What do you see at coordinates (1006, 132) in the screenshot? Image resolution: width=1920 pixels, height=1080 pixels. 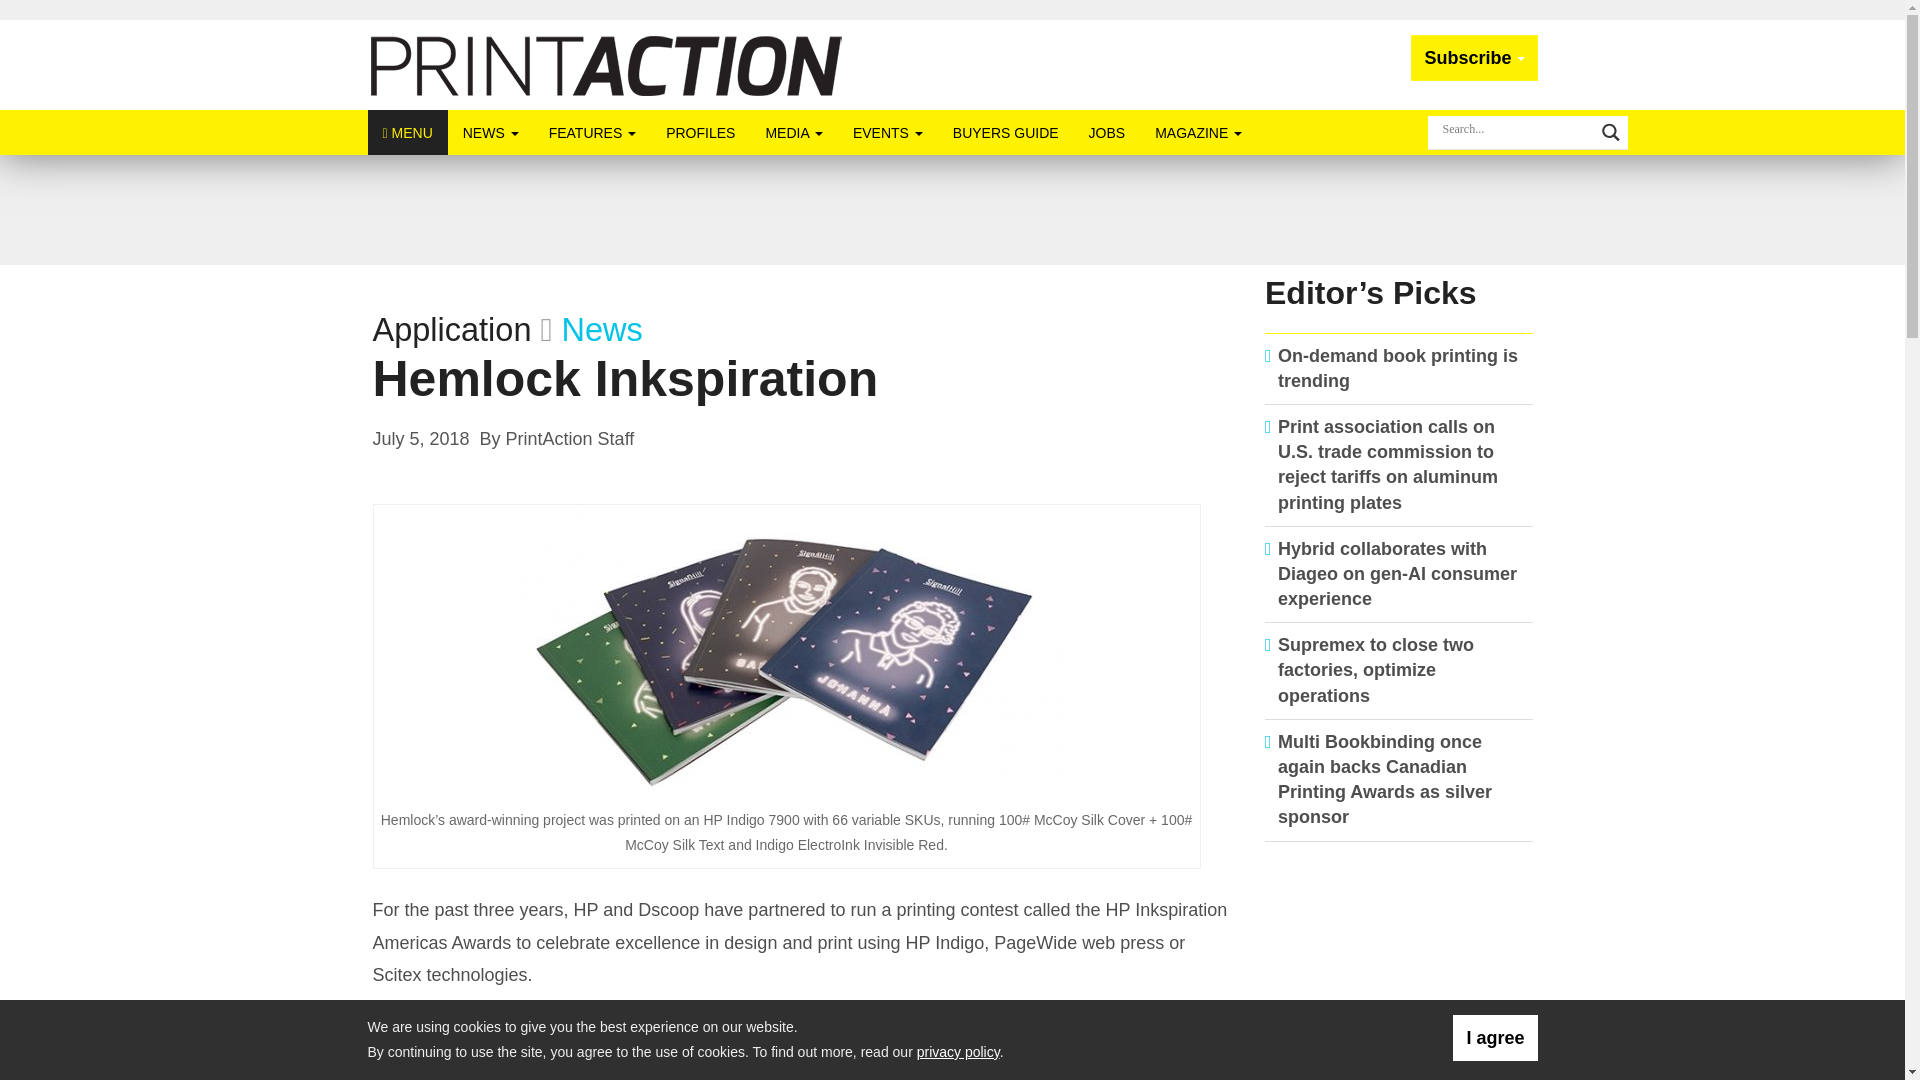 I see `BUYERS GUIDE` at bounding box center [1006, 132].